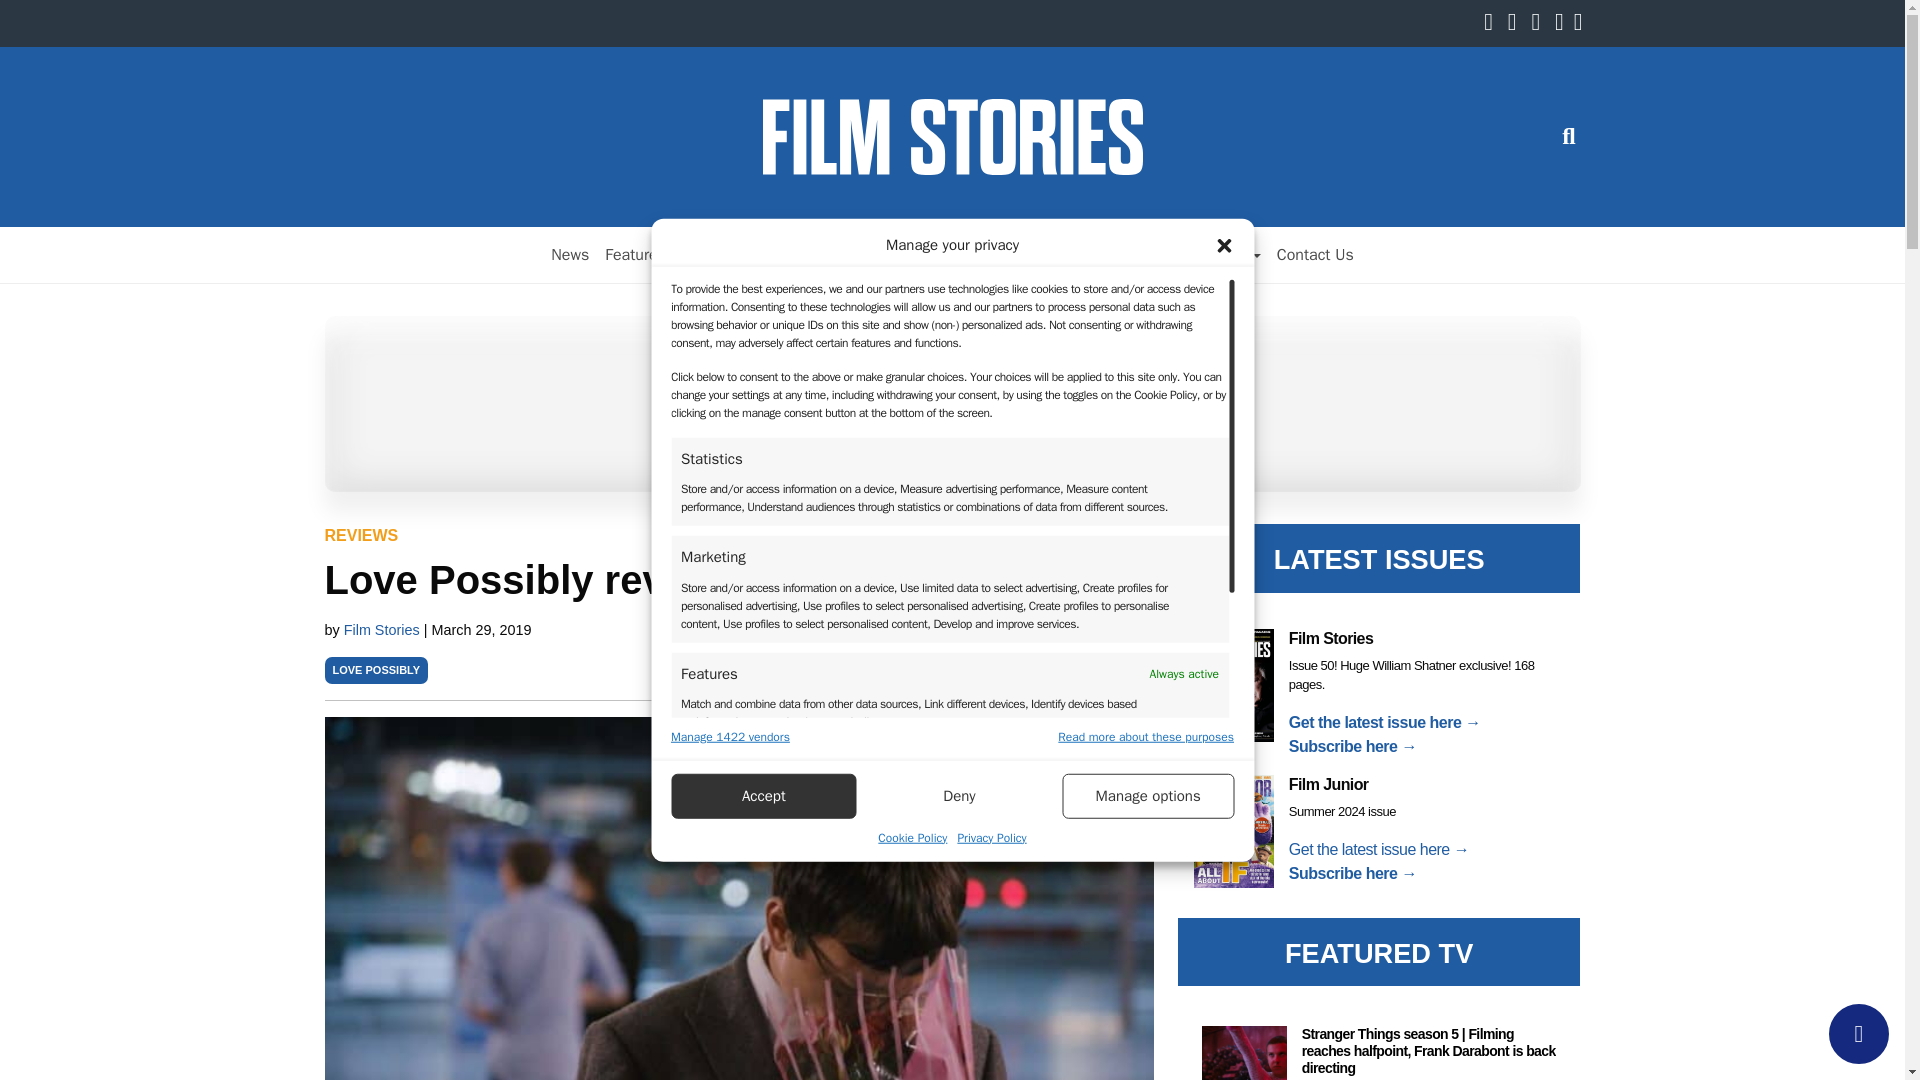 The height and width of the screenshot is (1080, 1920). I want to click on Features, so click(635, 255).